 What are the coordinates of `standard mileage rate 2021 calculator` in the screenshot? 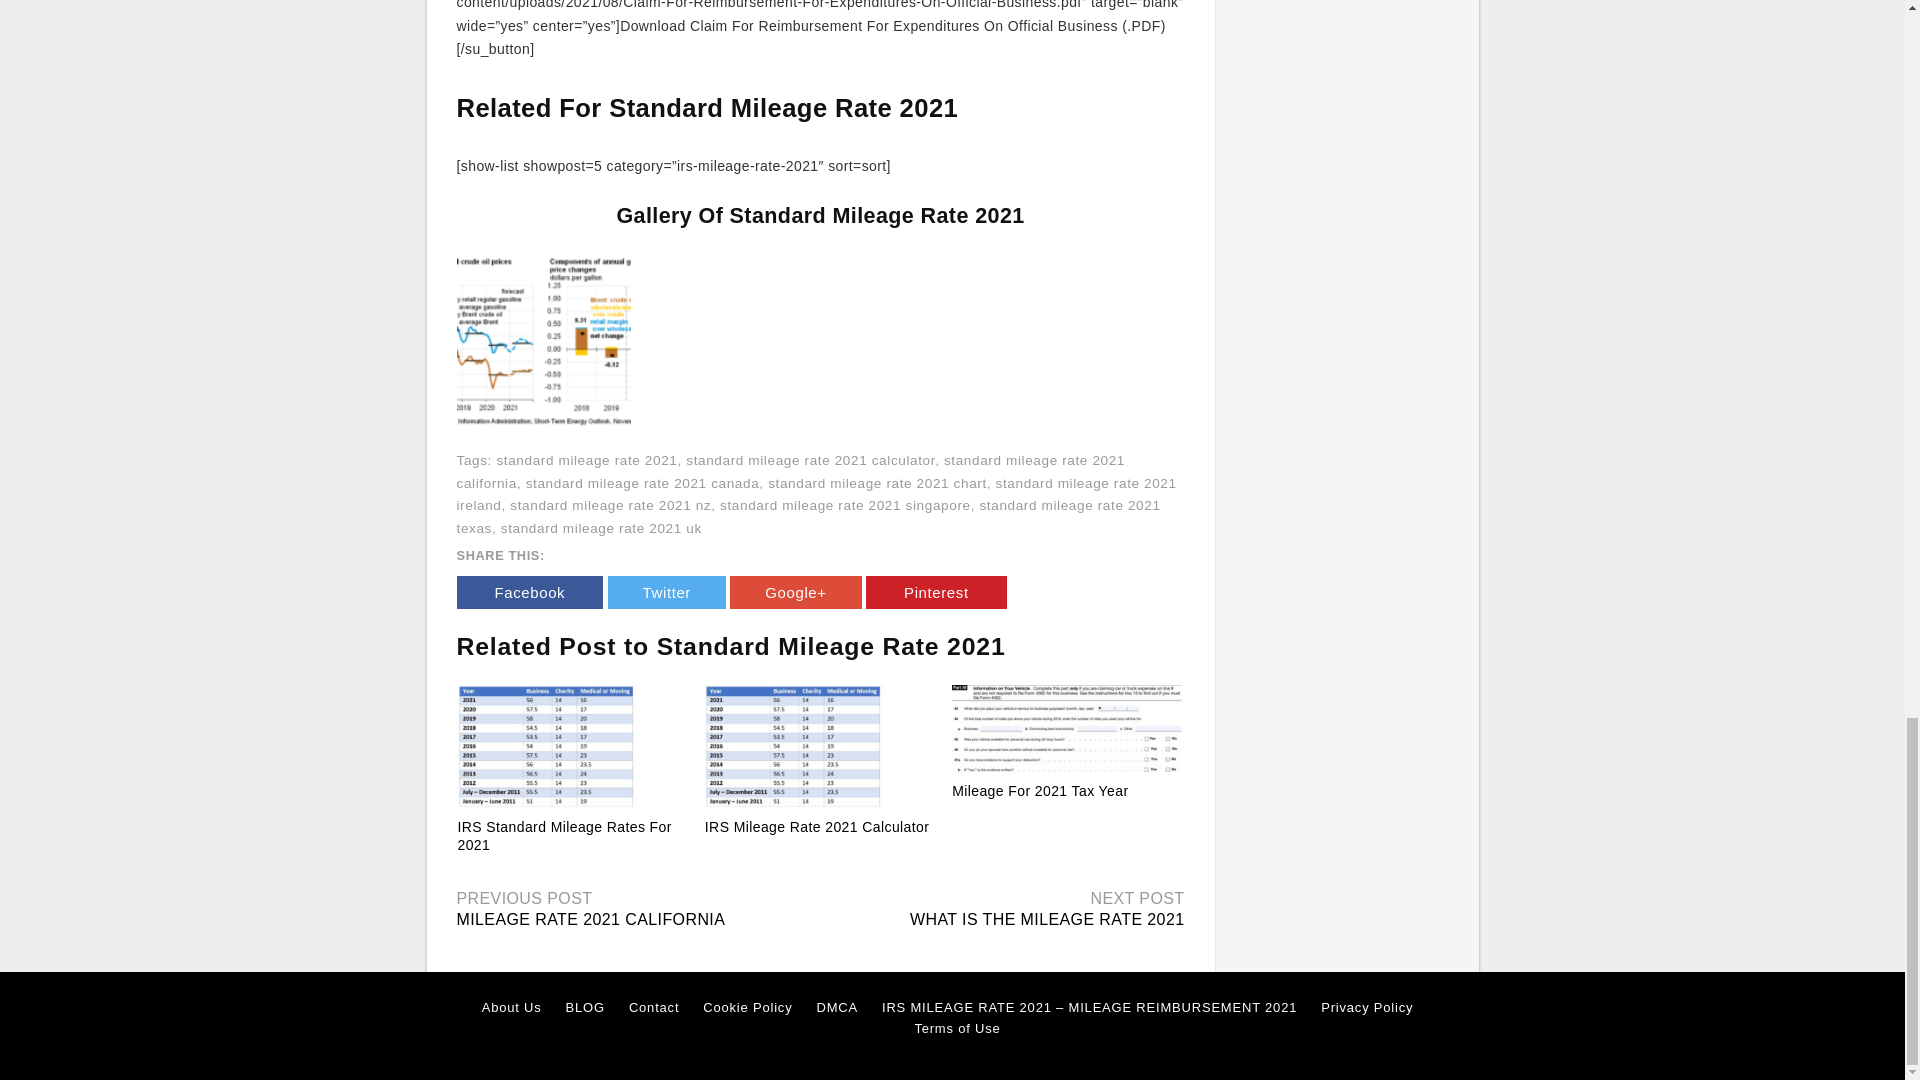 It's located at (810, 460).